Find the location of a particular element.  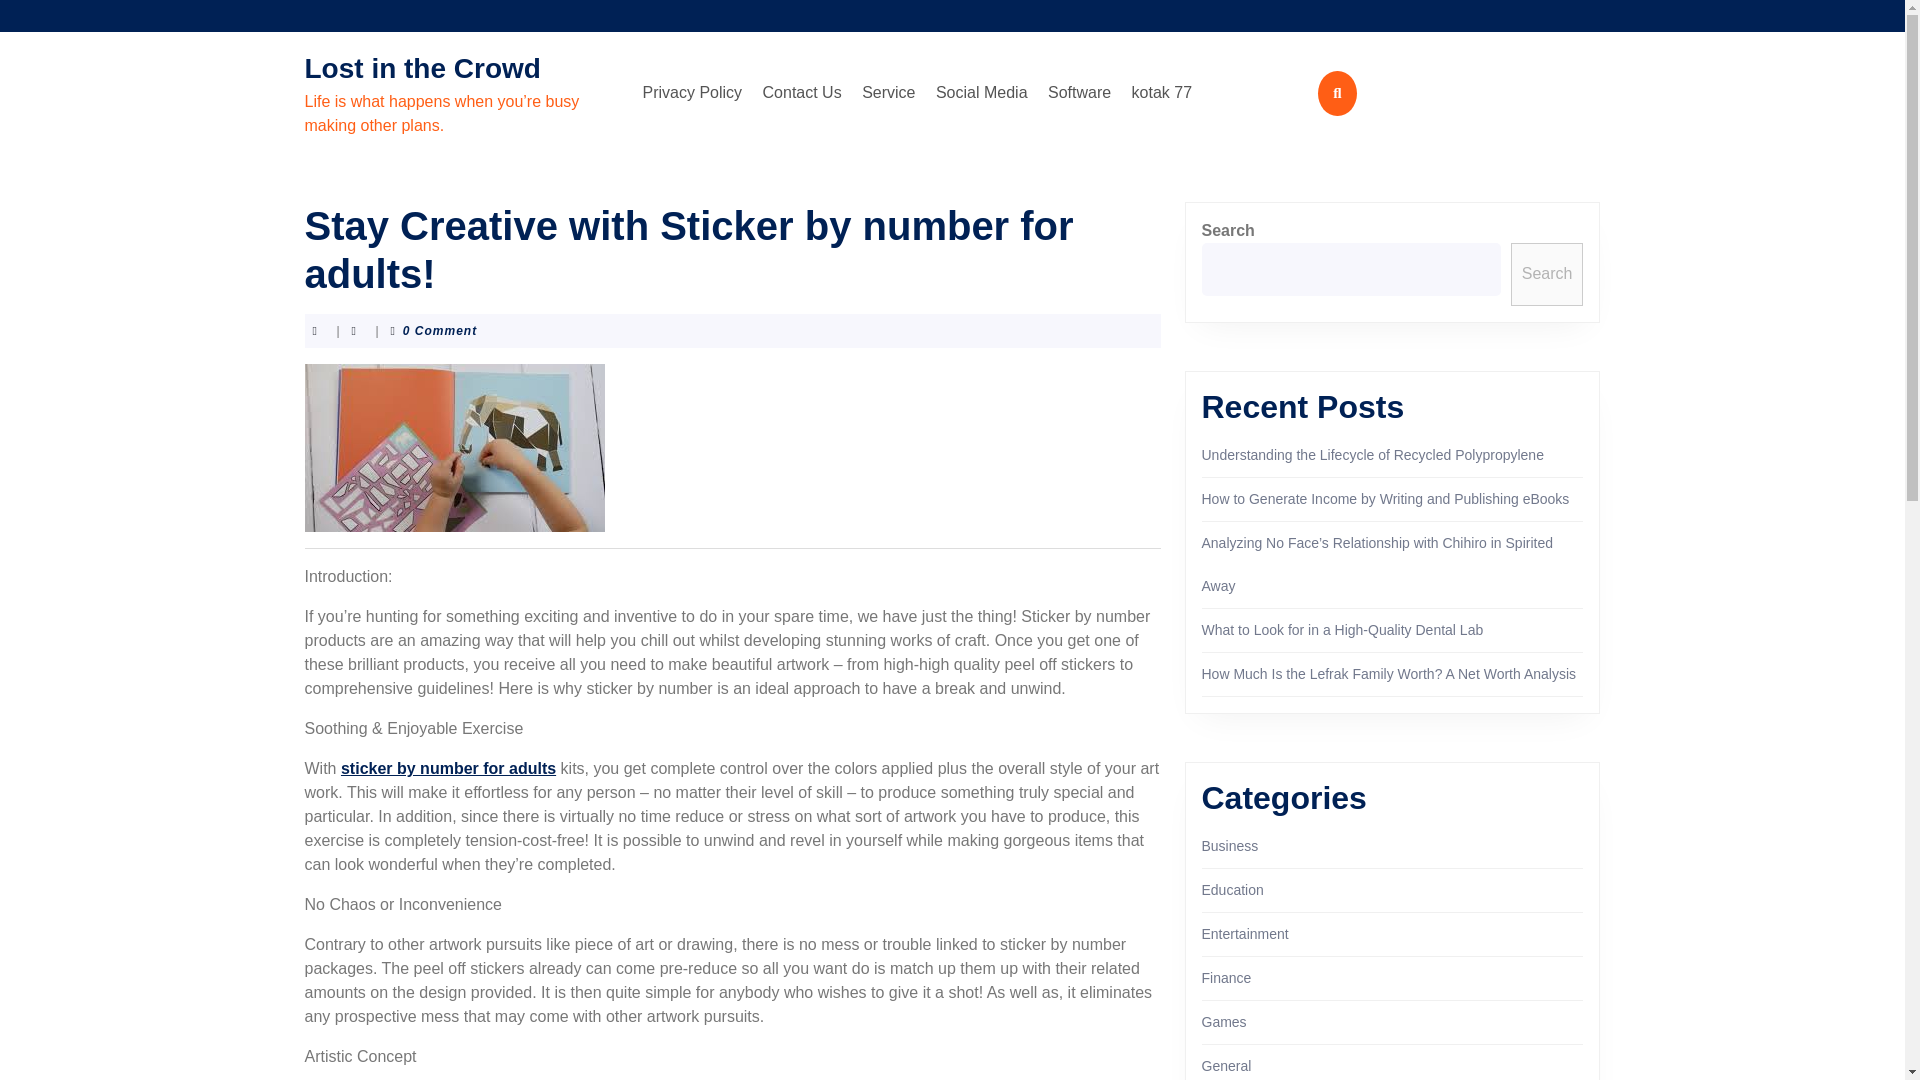

Social Media is located at coordinates (982, 93).